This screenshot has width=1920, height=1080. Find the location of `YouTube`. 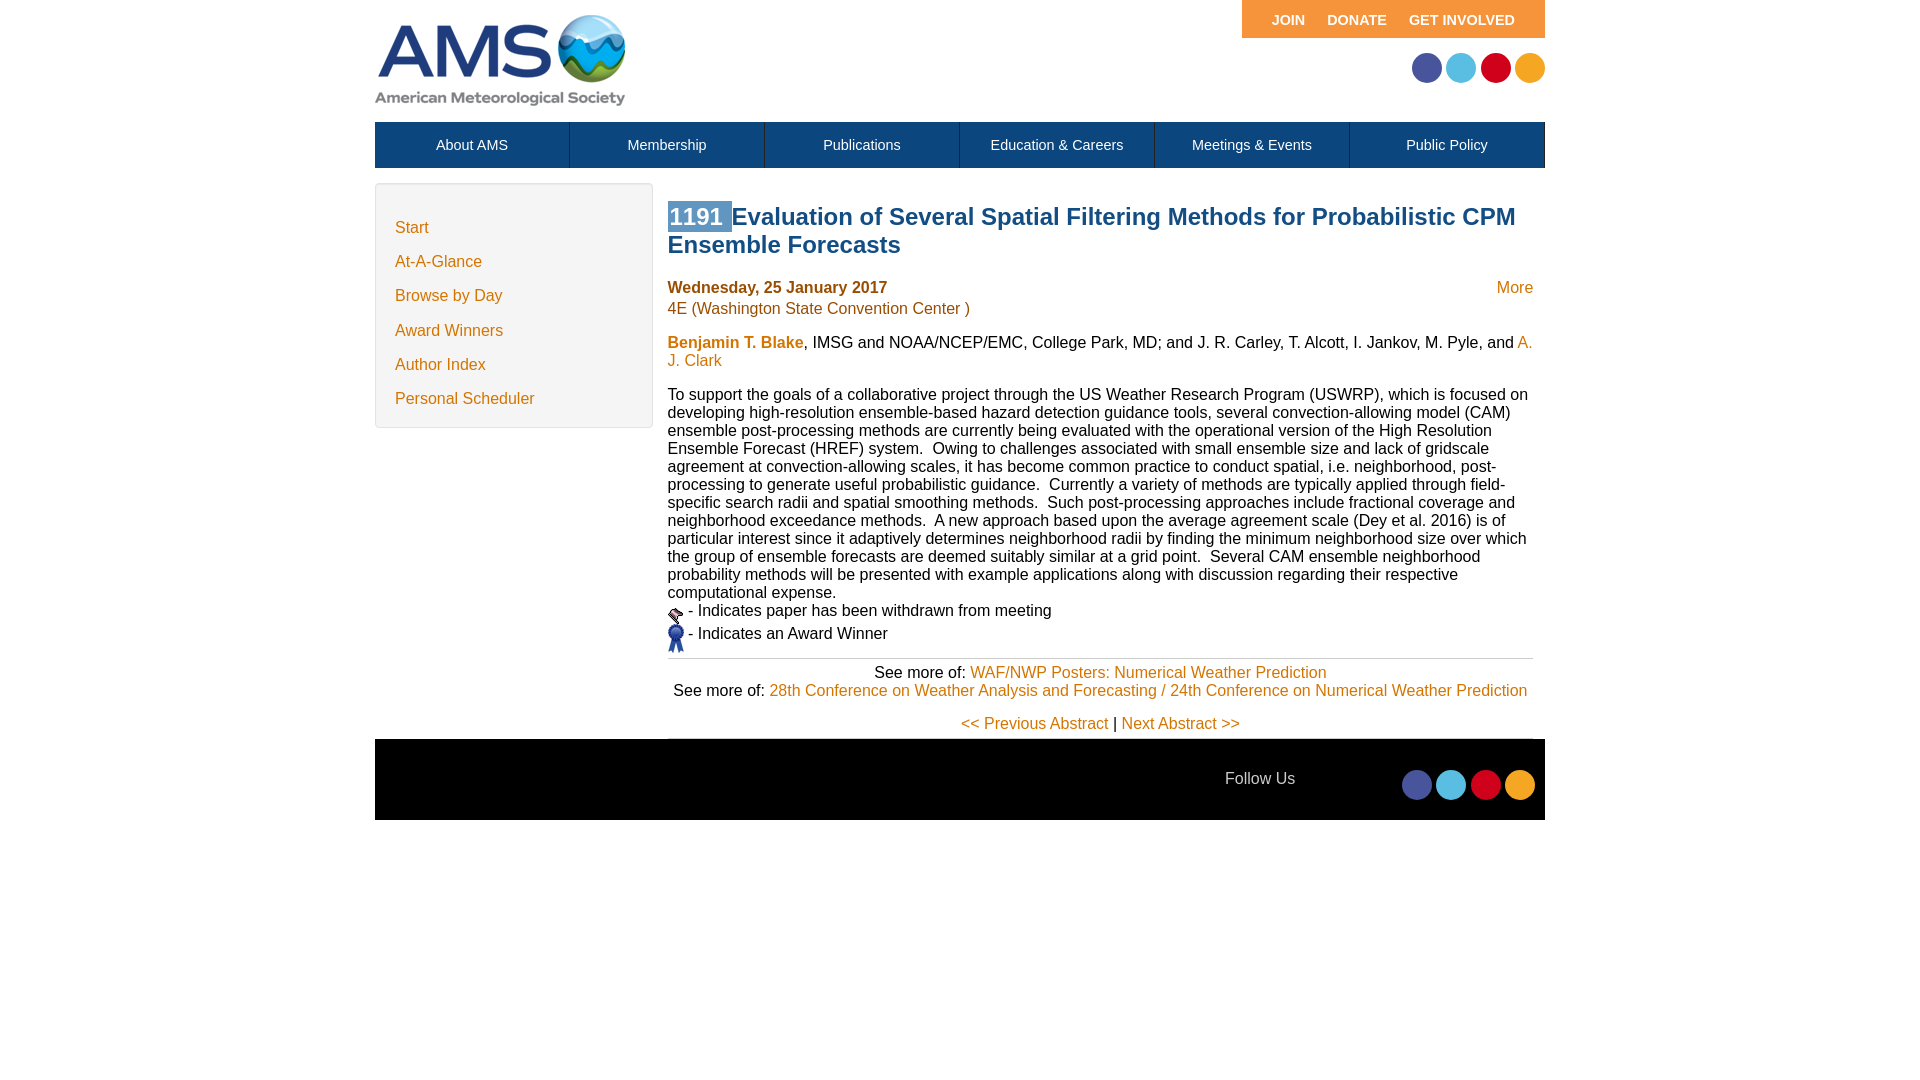

YouTube is located at coordinates (1486, 785).